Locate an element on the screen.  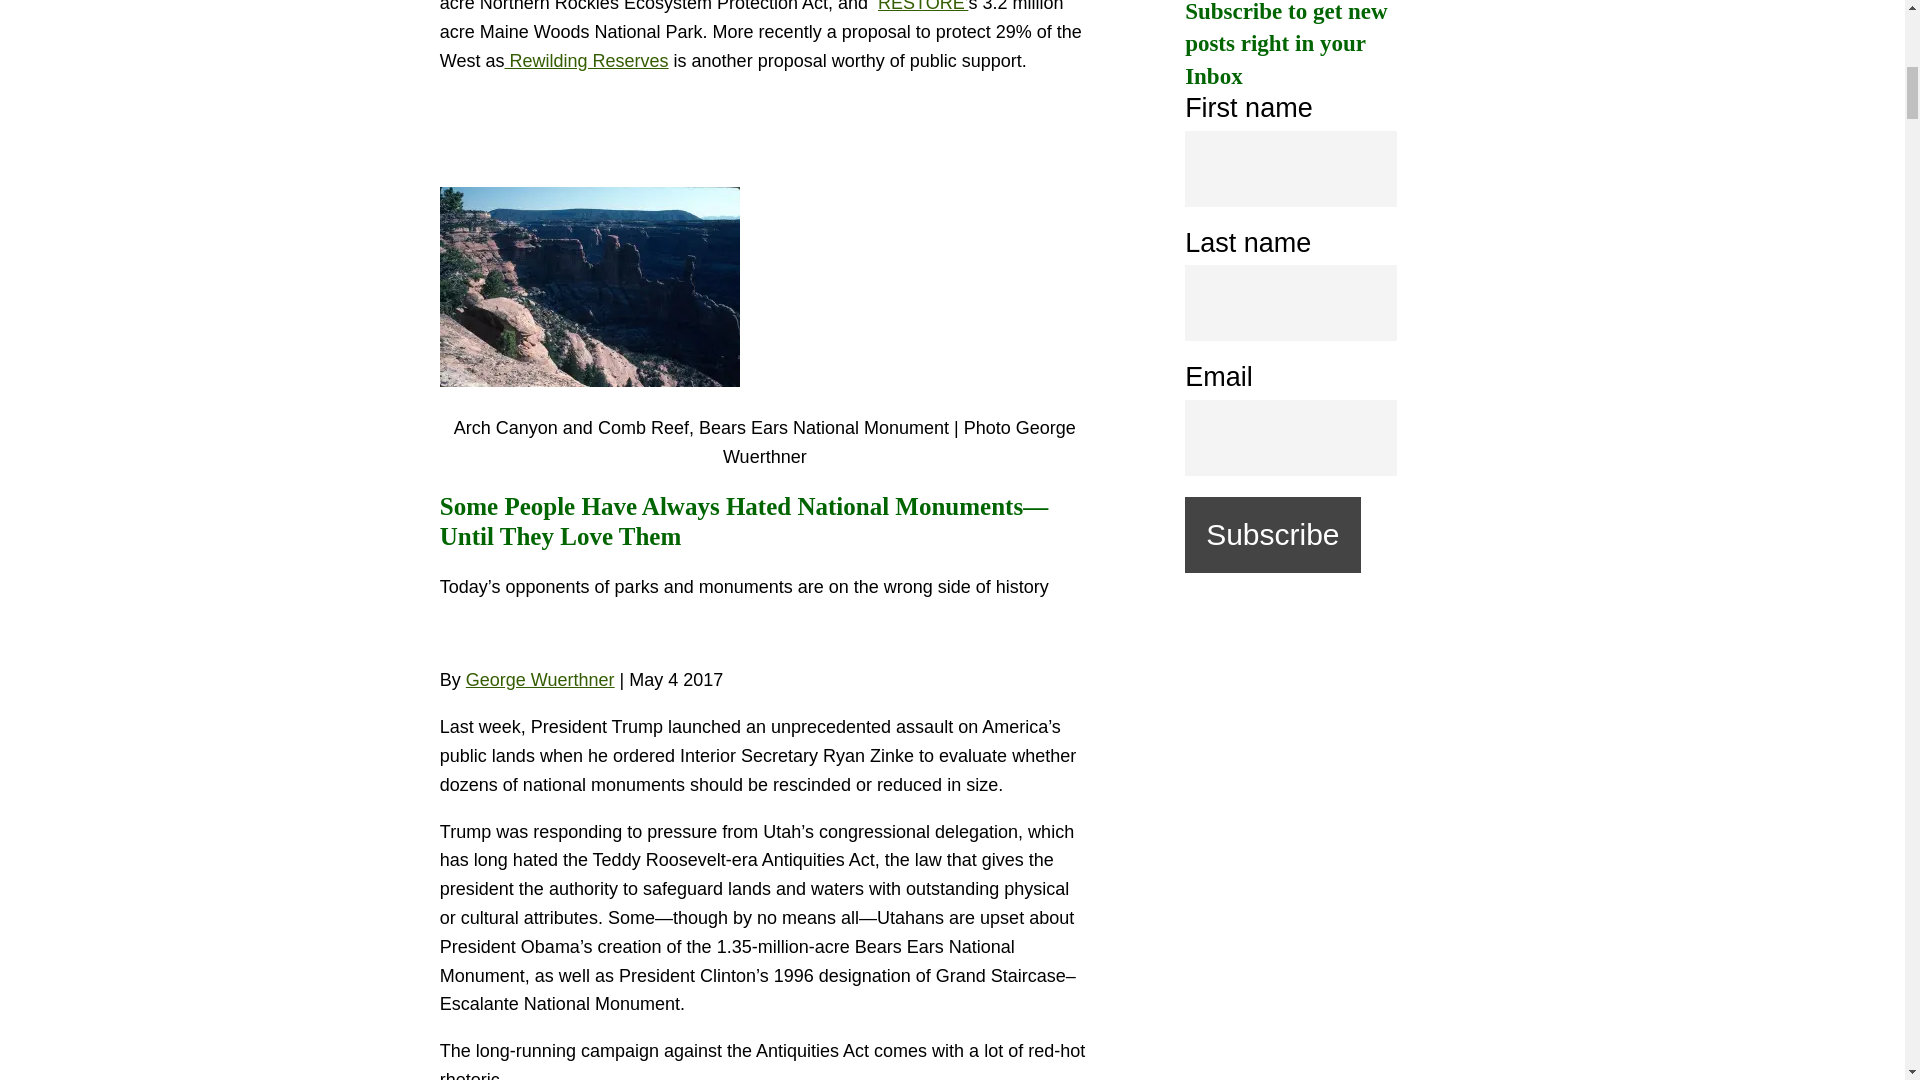
Subscribe is located at coordinates (1272, 534).